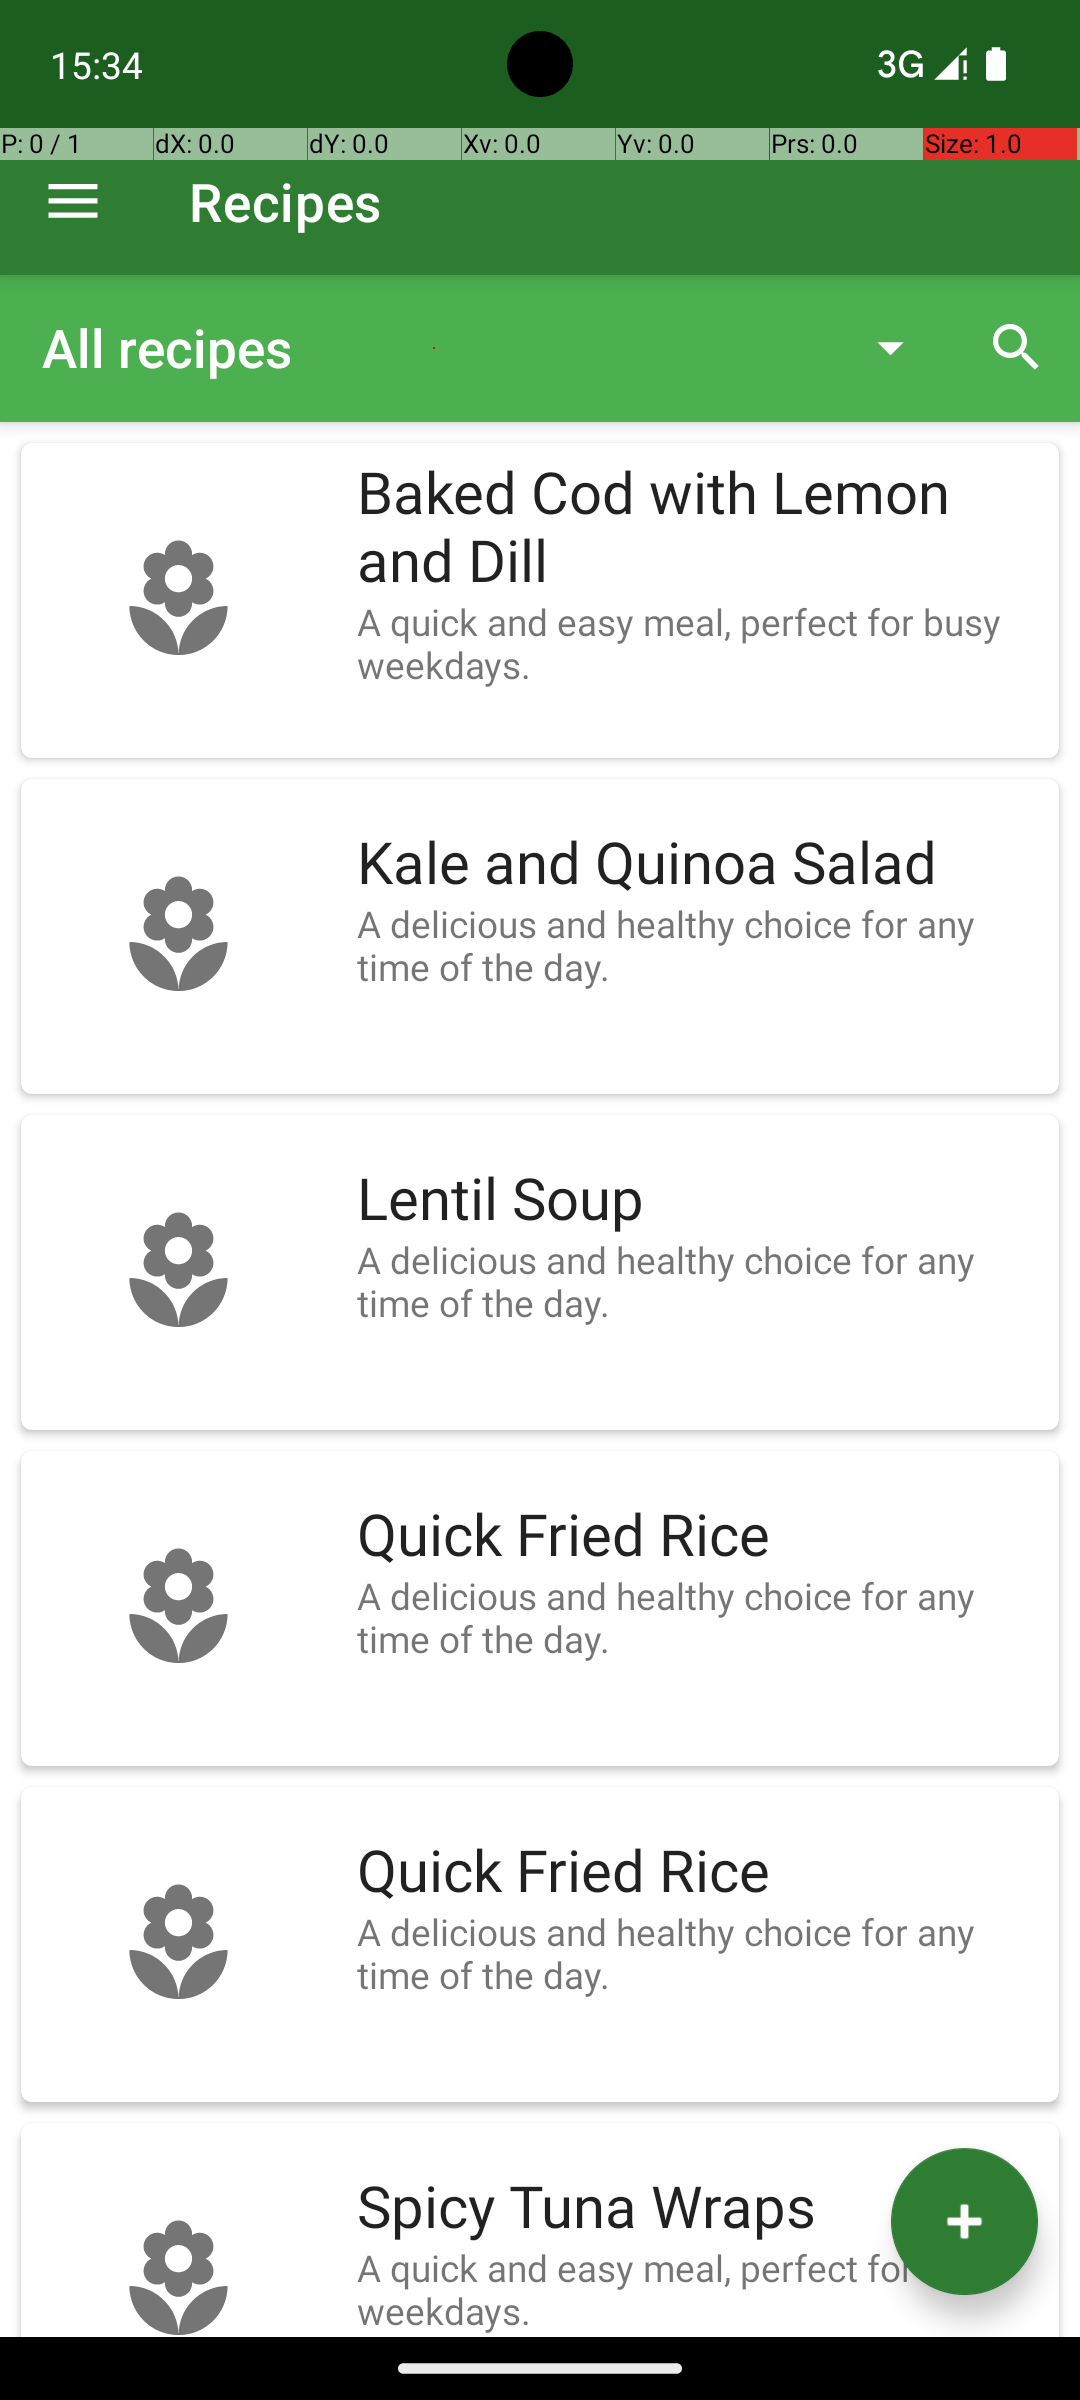 Image resolution: width=1080 pixels, height=2400 pixels. What do you see at coordinates (698, 2208) in the screenshot?
I see `Spicy Tuna Wraps` at bounding box center [698, 2208].